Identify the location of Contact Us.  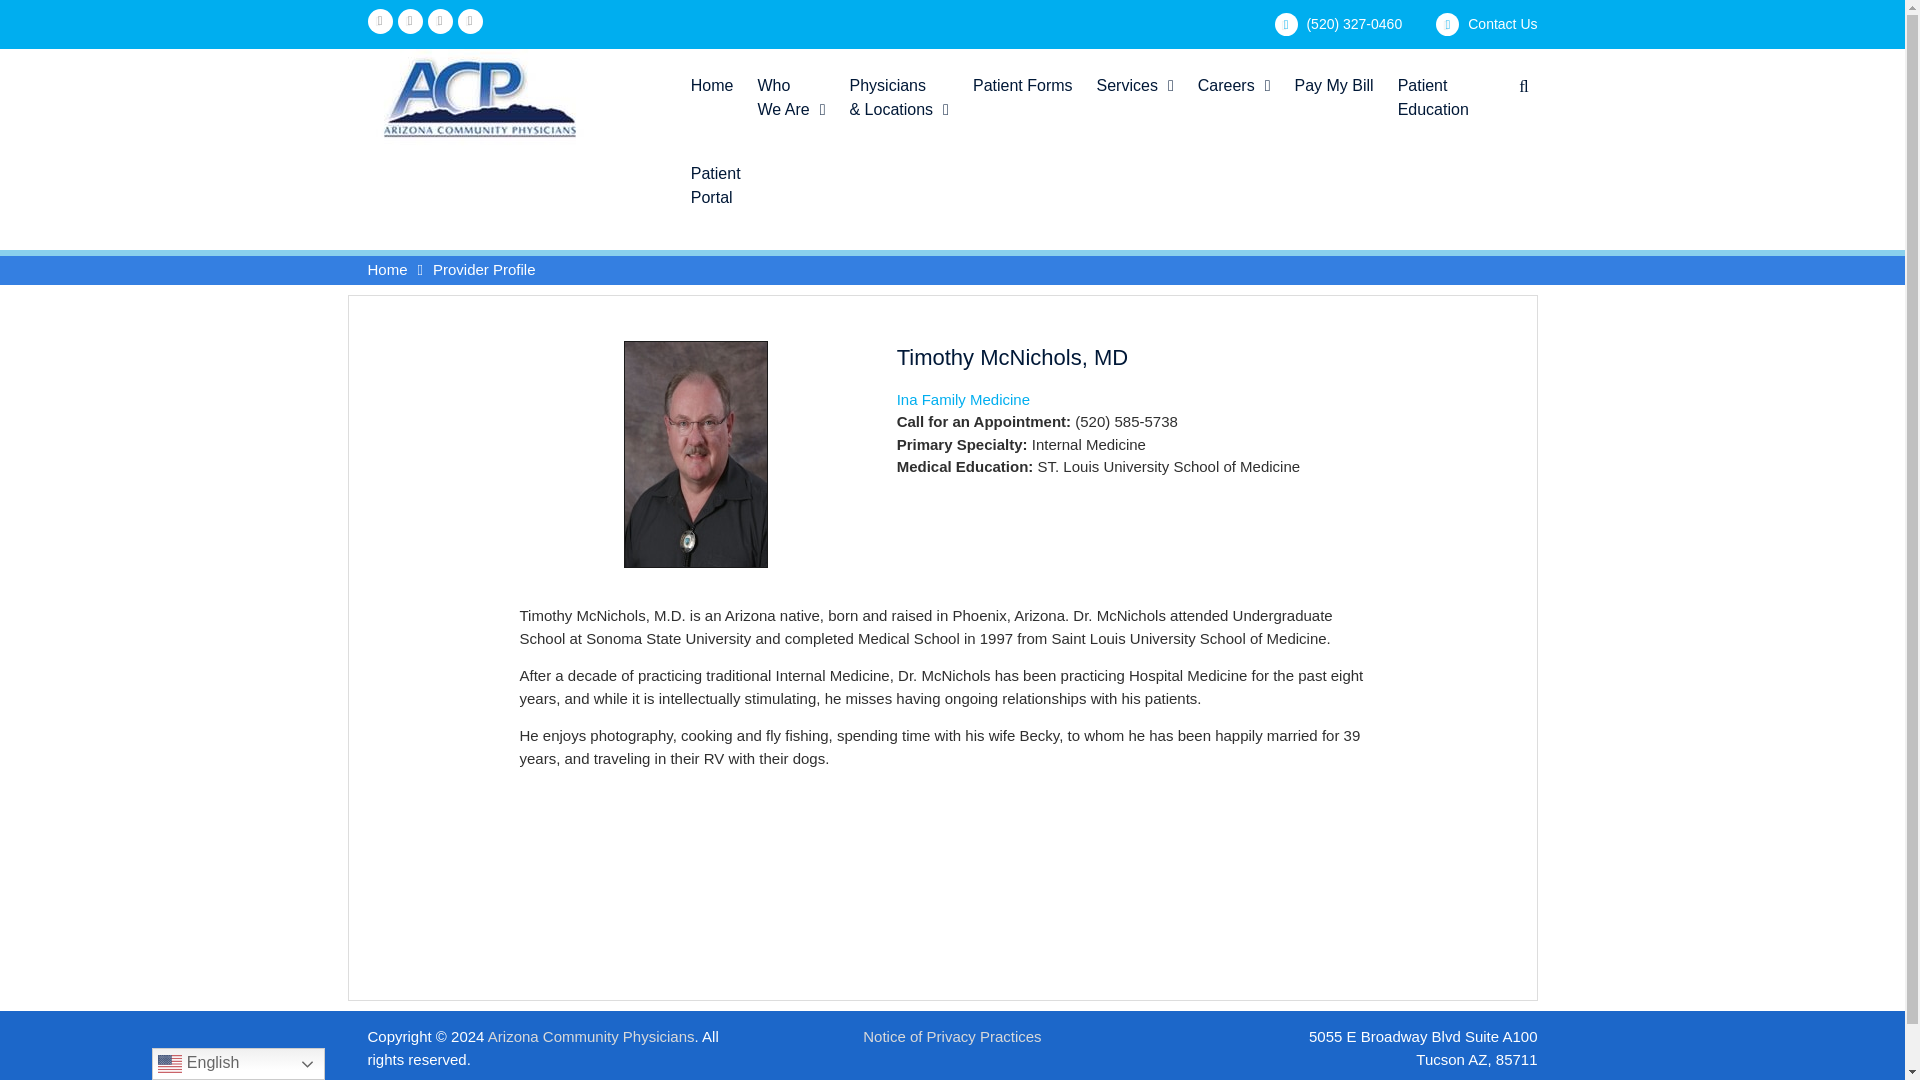
(410, 20).